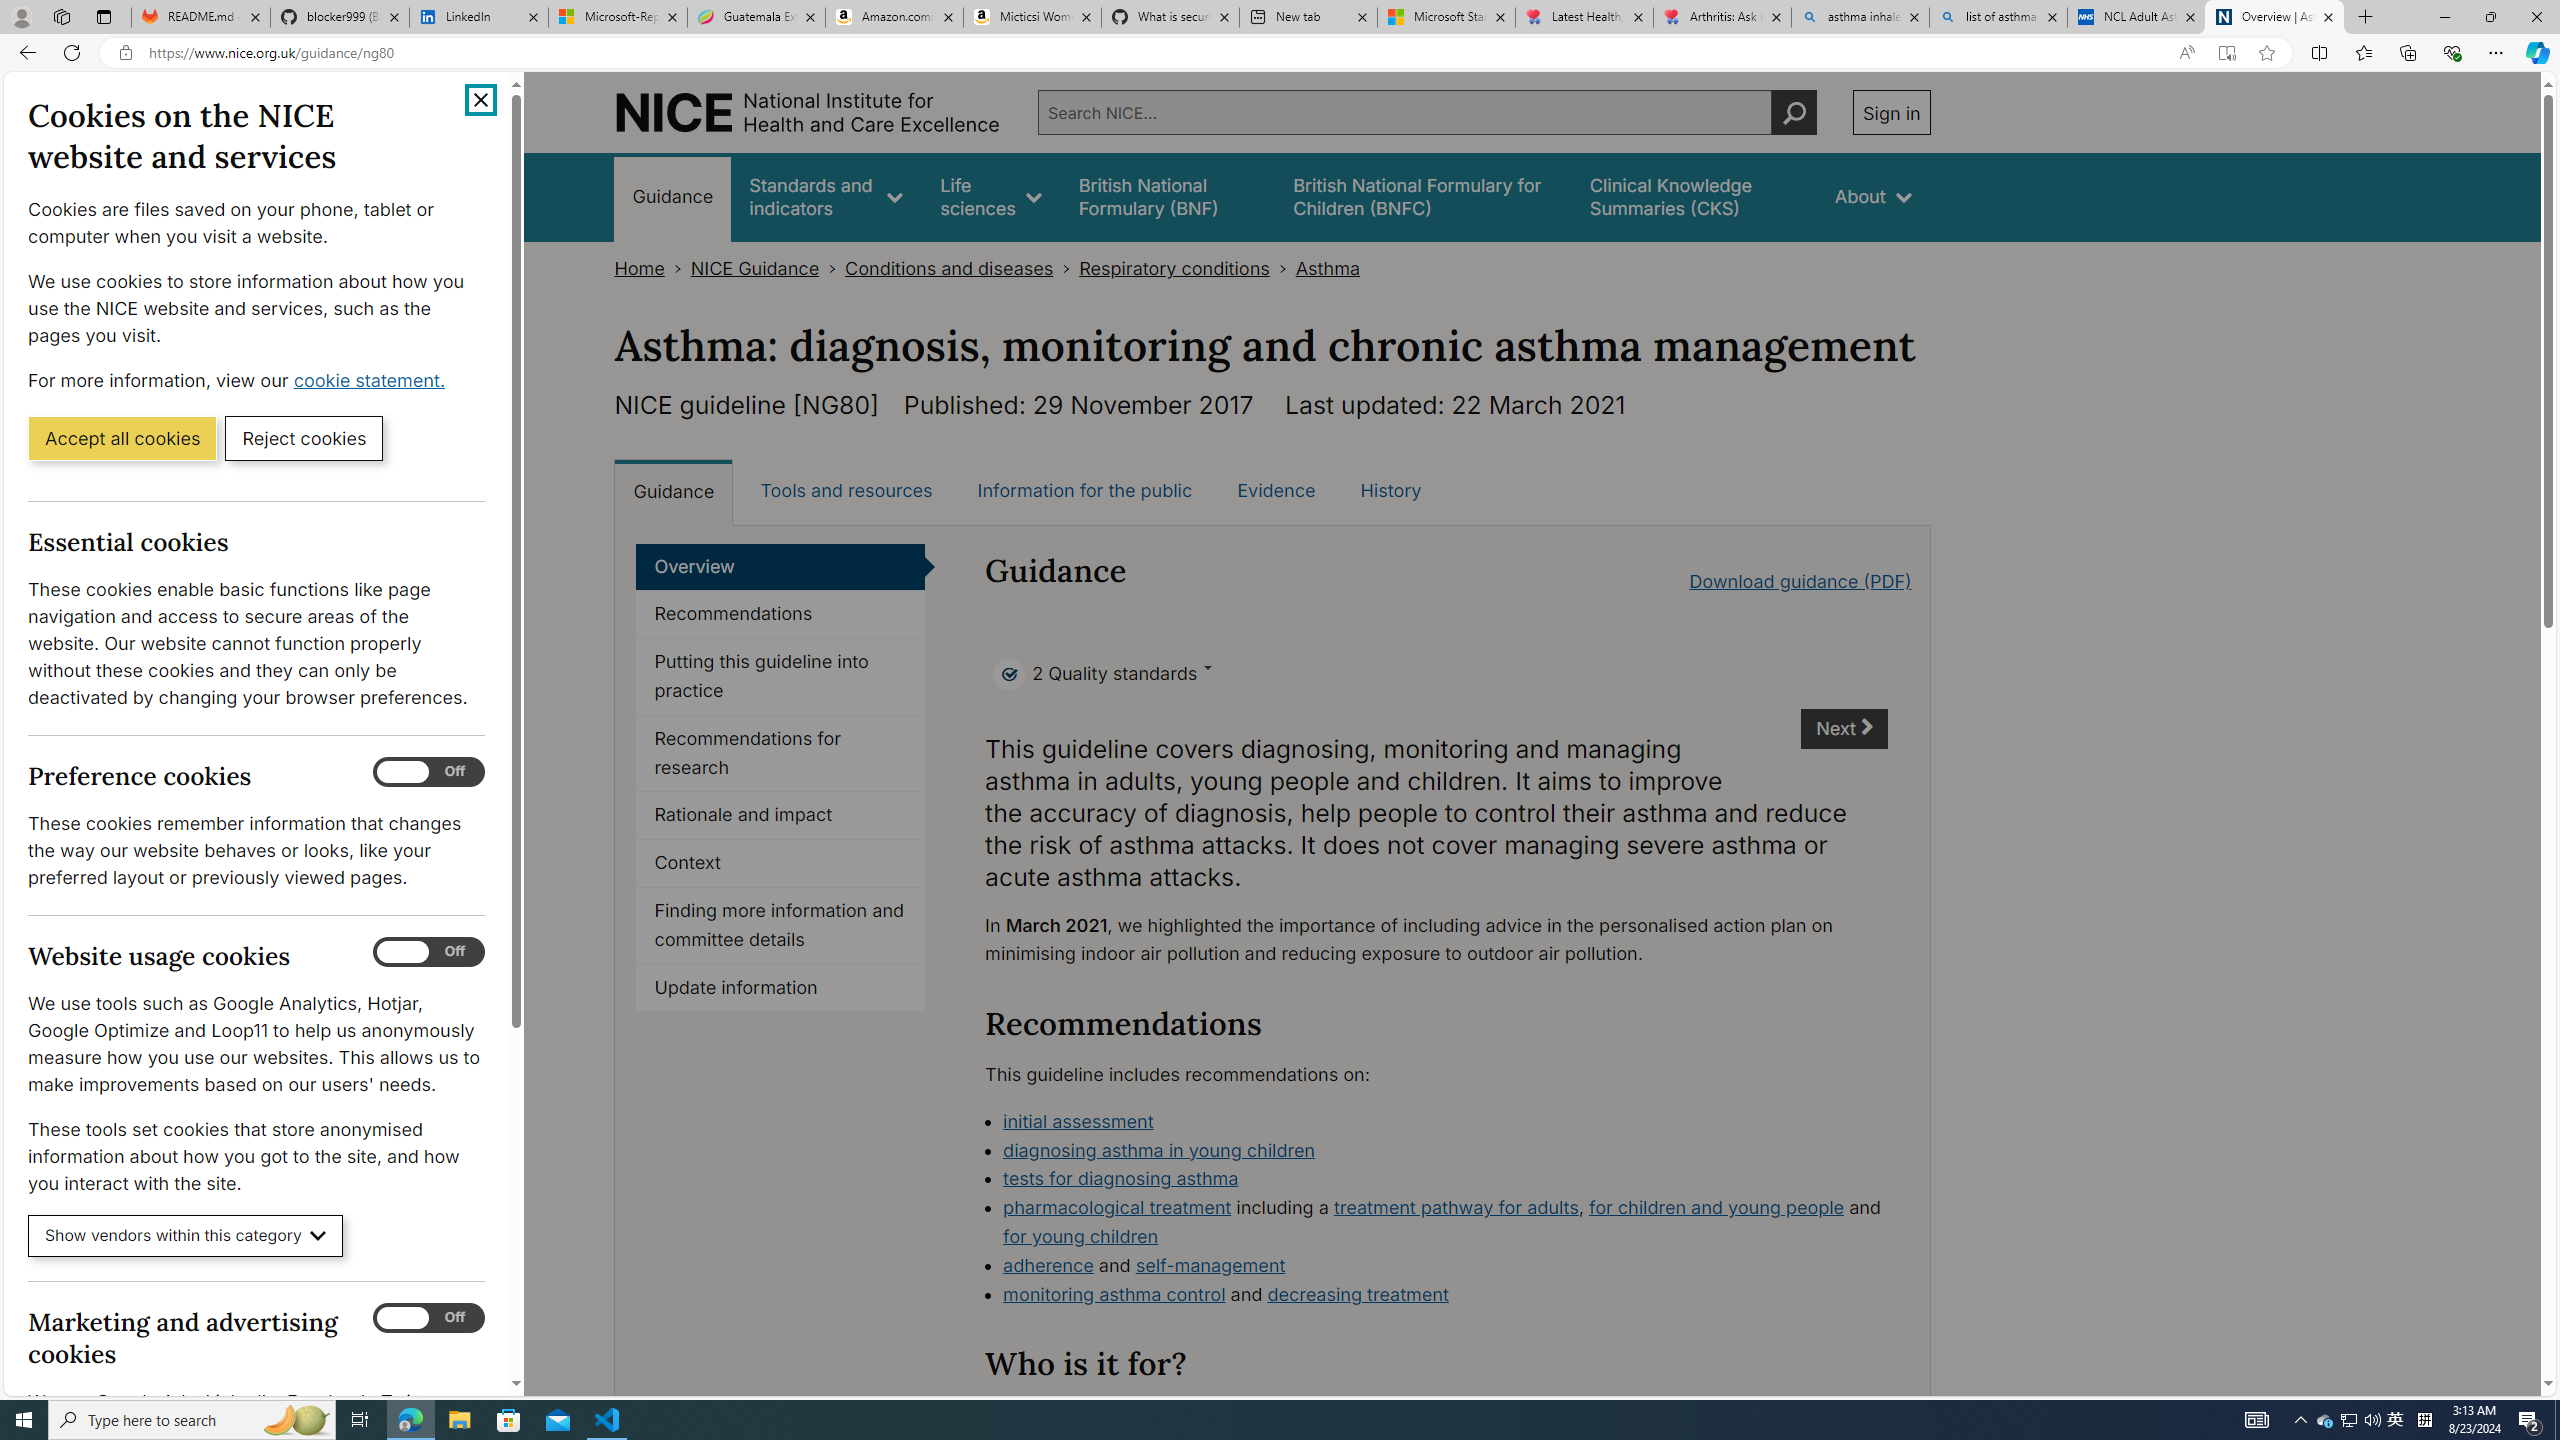  What do you see at coordinates (1276, 490) in the screenshot?
I see `Evidence` at bounding box center [1276, 490].